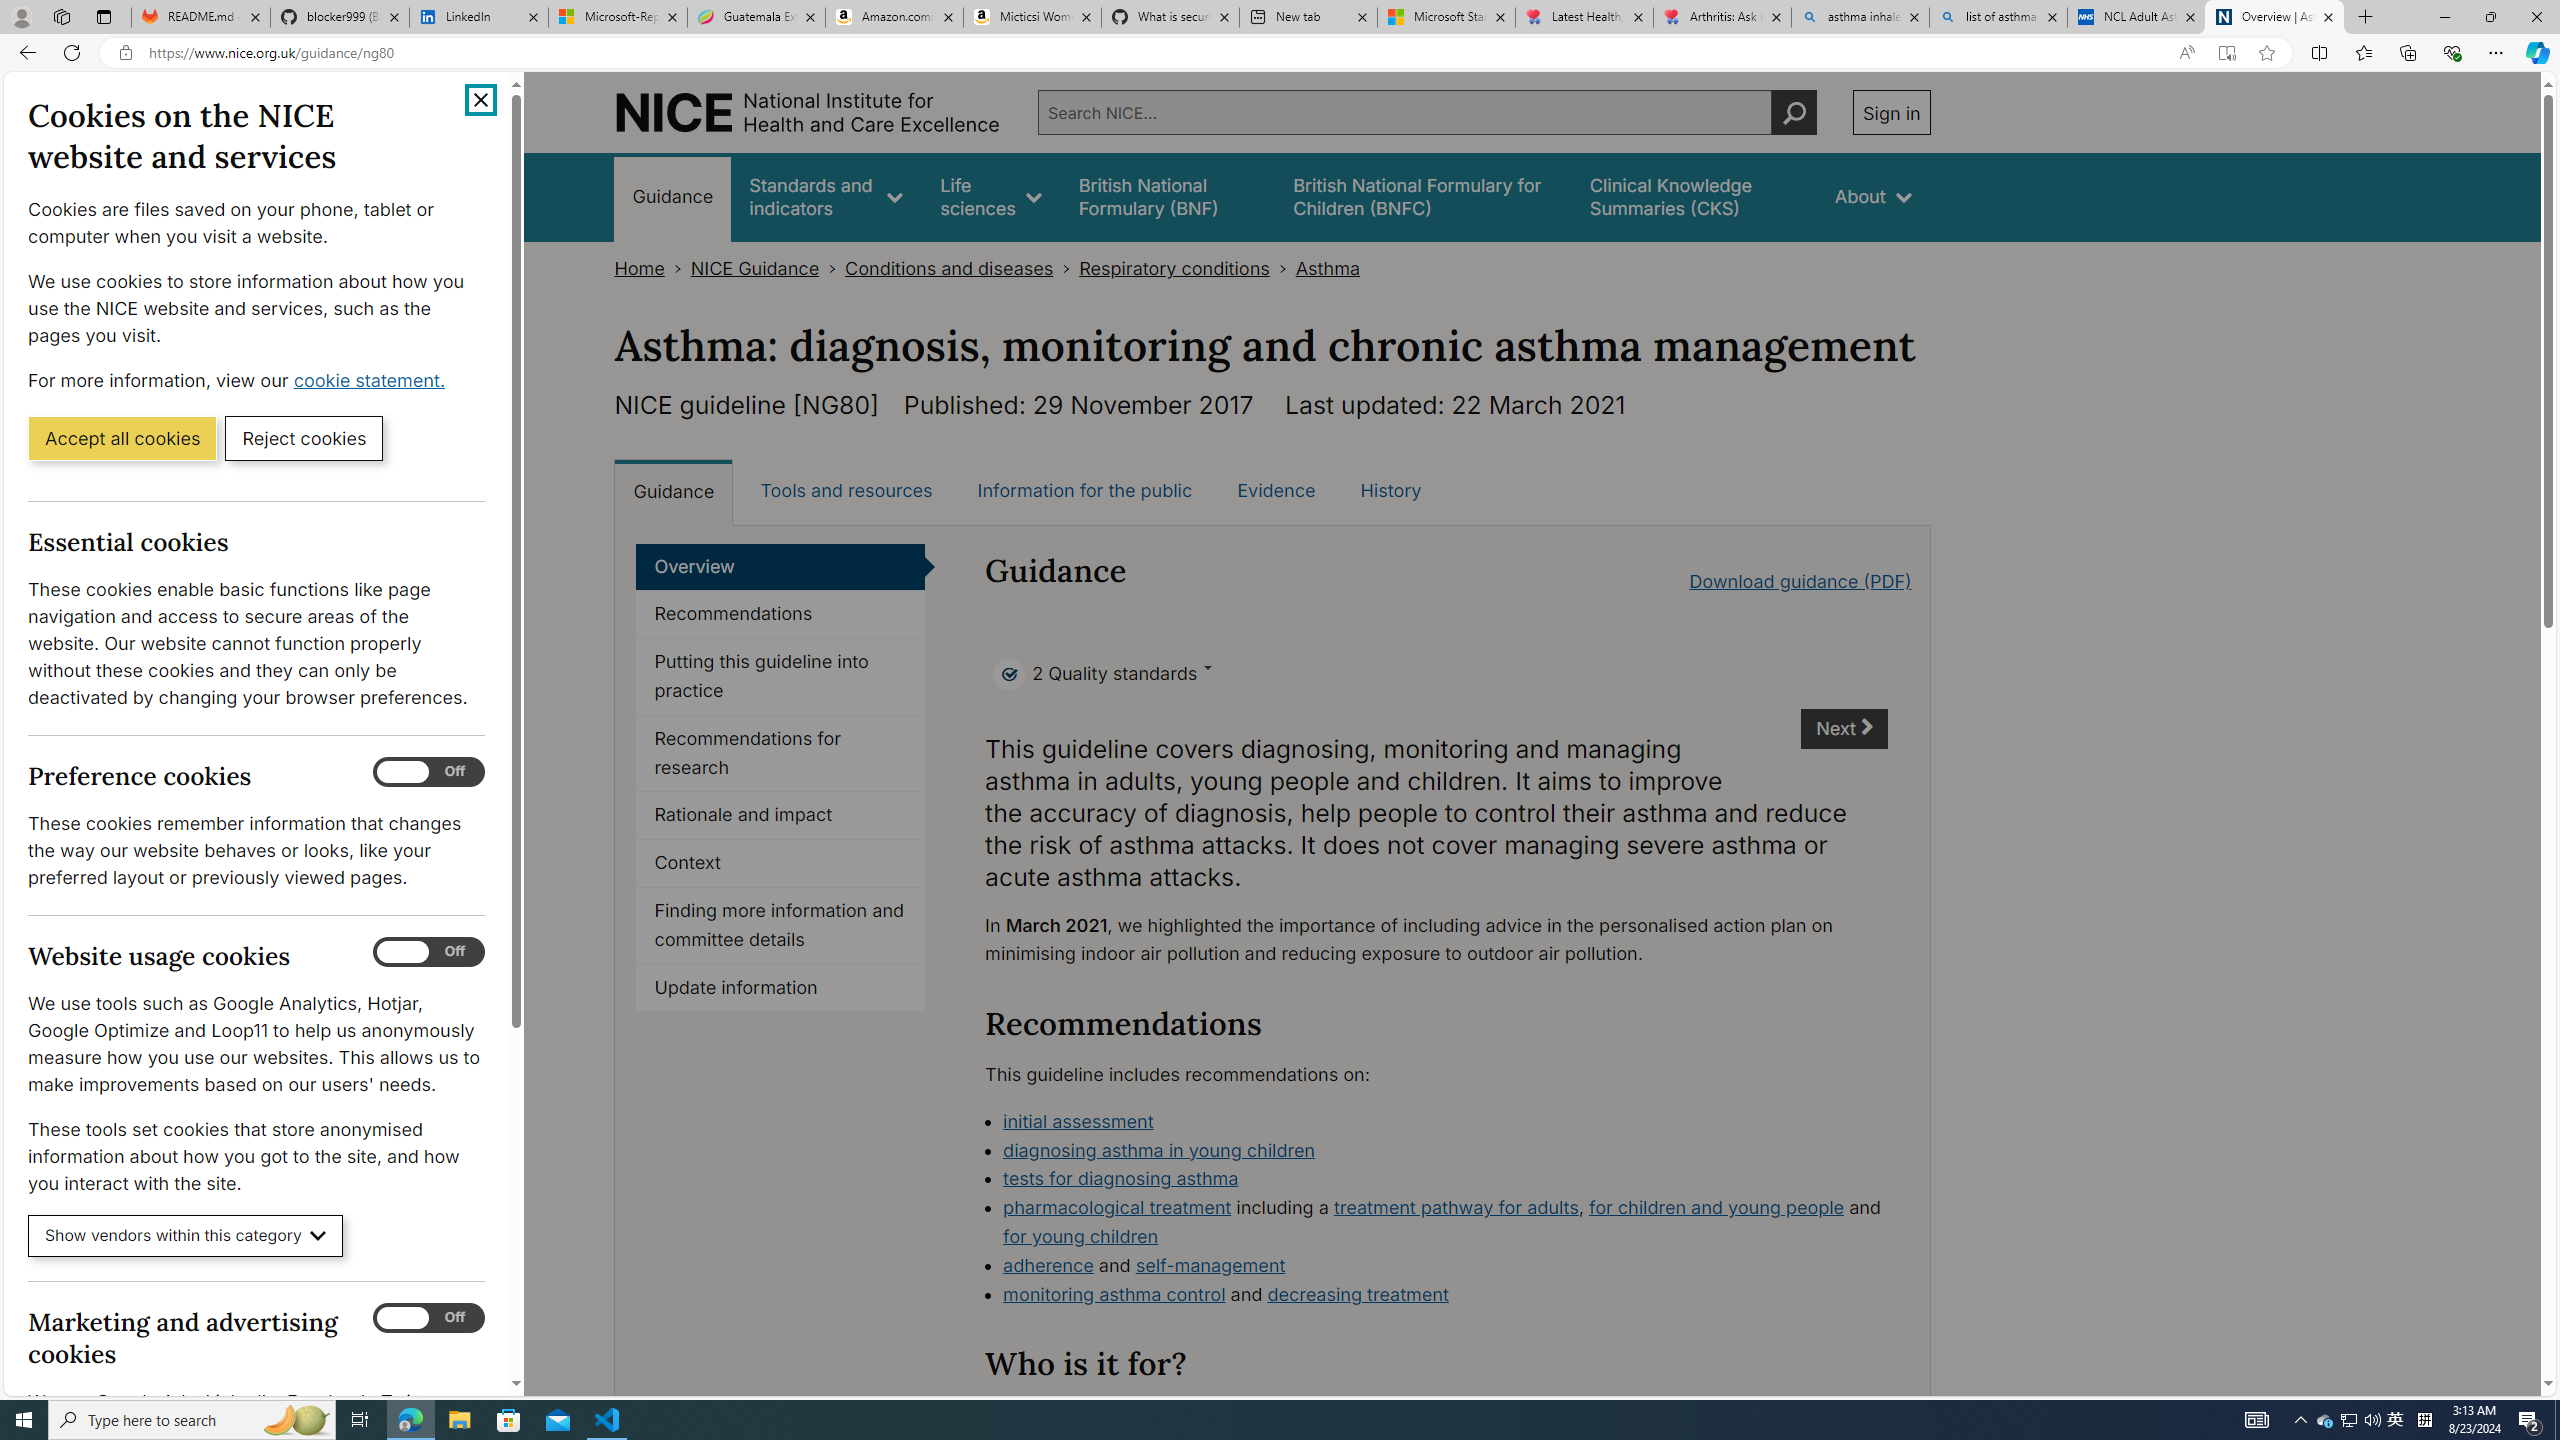  What do you see at coordinates (1276, 490) in the screenshot?
I see `Evidence` at bounding box center [1276, 490].